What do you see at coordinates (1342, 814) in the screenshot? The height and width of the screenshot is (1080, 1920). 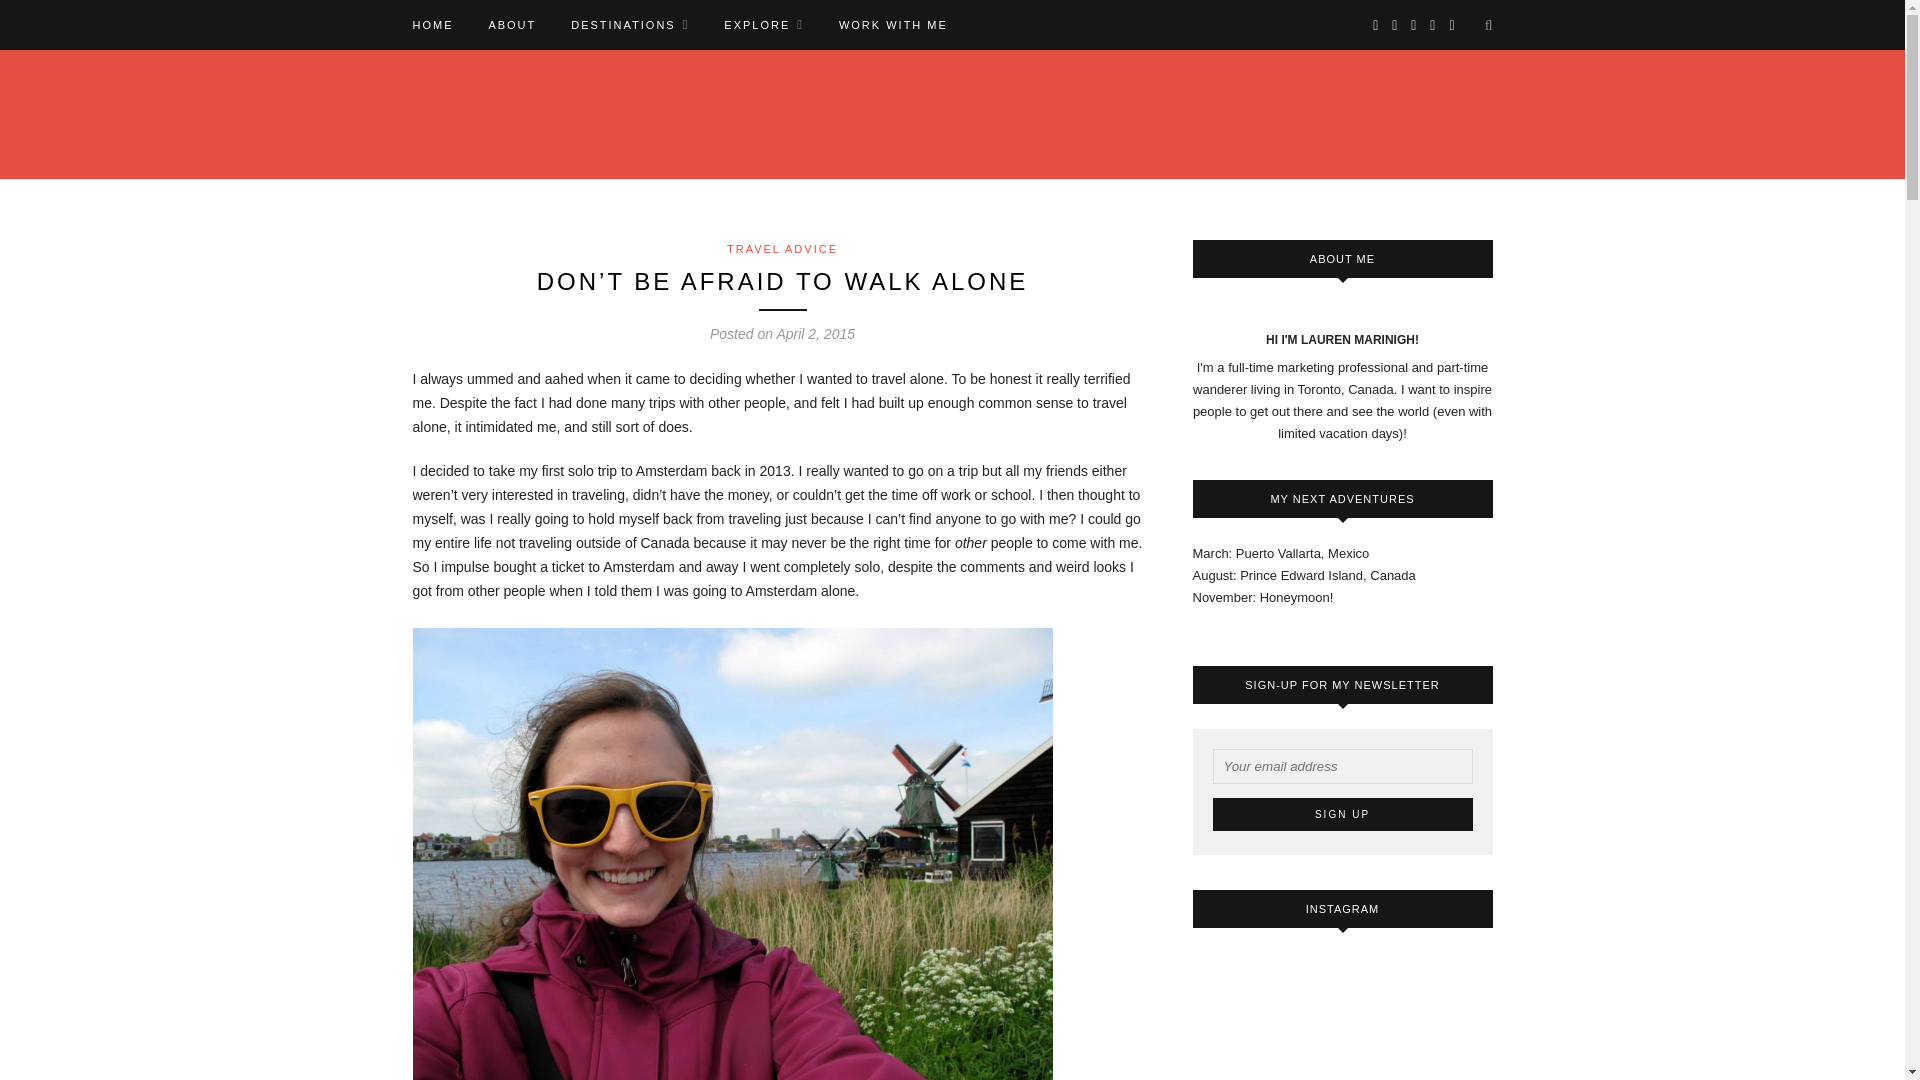 I see `Sign up` at bounding box center [1342, 814].